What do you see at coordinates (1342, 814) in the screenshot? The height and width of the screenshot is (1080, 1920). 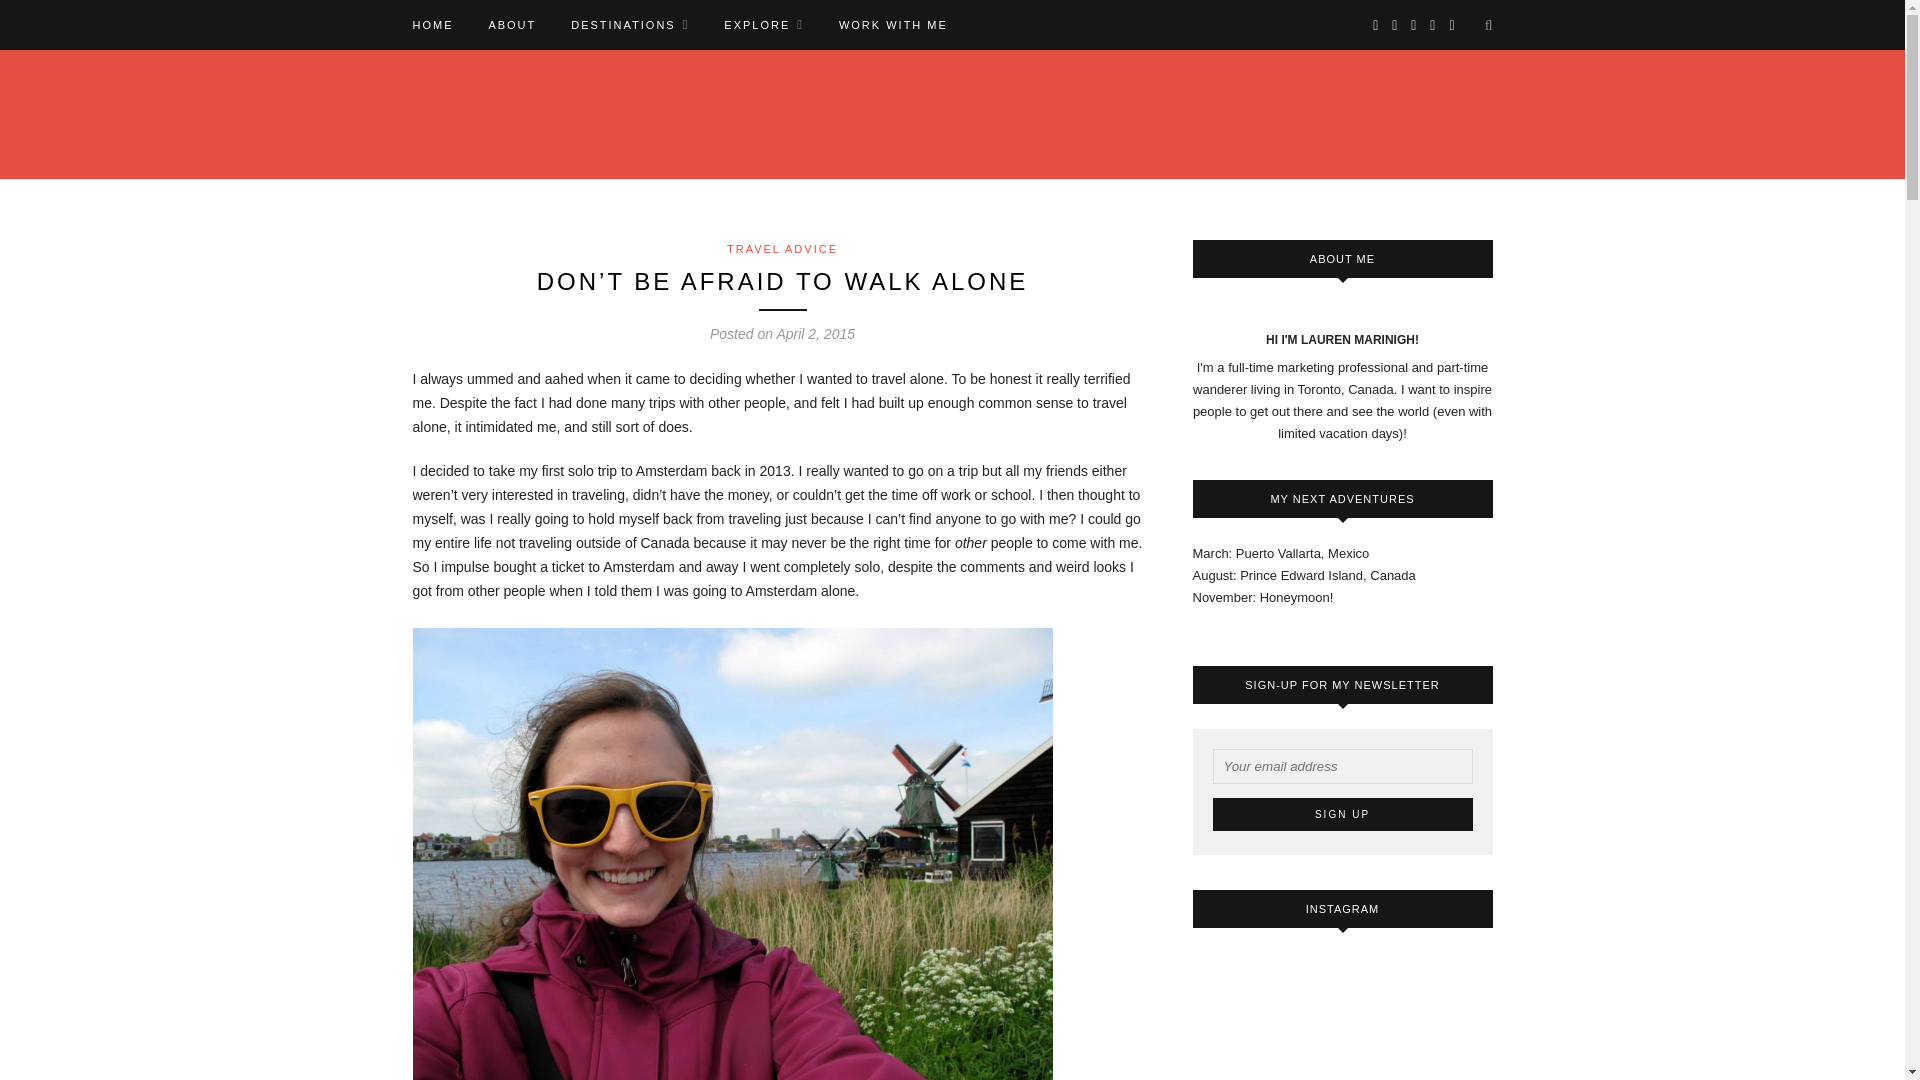 I see `Sign up` at bounding box center [1342, 814].